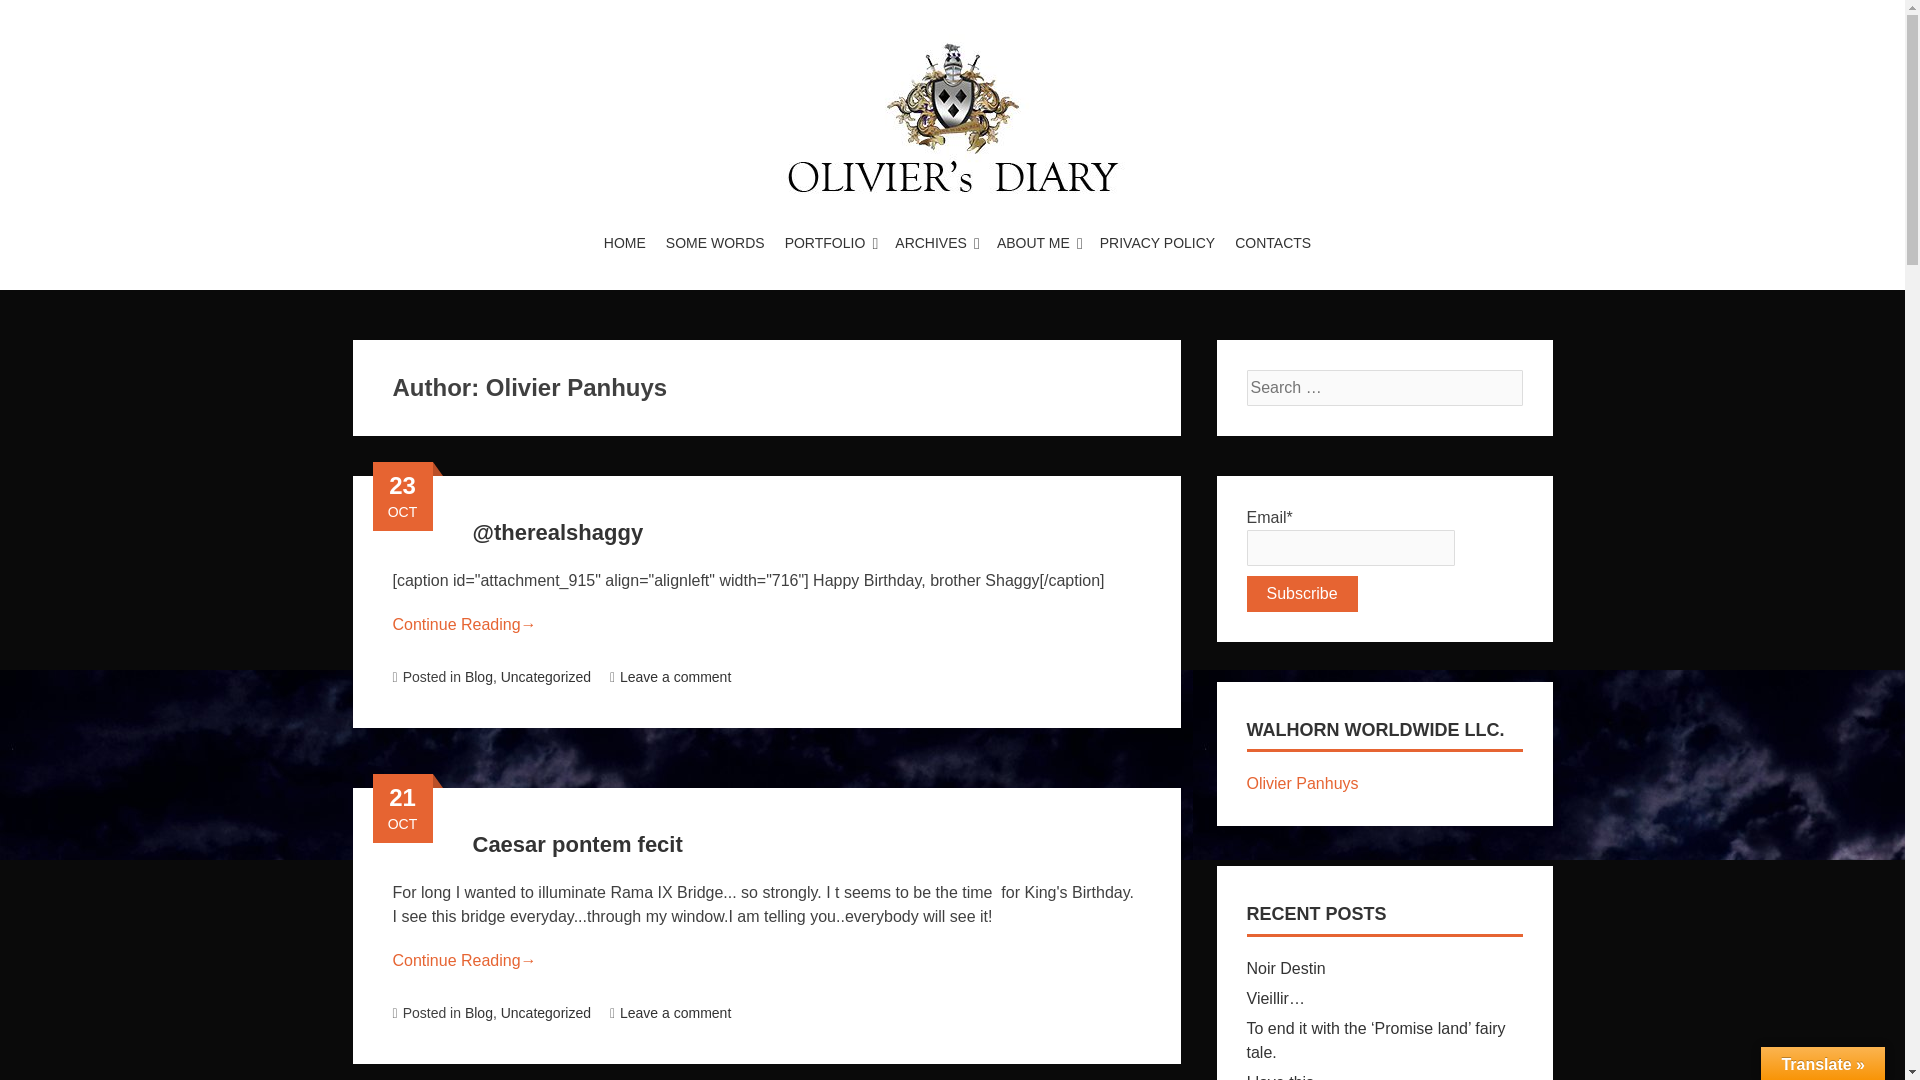 The height and width of the screenshot is (1080, 1920). What do you see at coordinates (546, 676) in the screenshot?
I see `Uncategorized` at bounding box center [546, 676].